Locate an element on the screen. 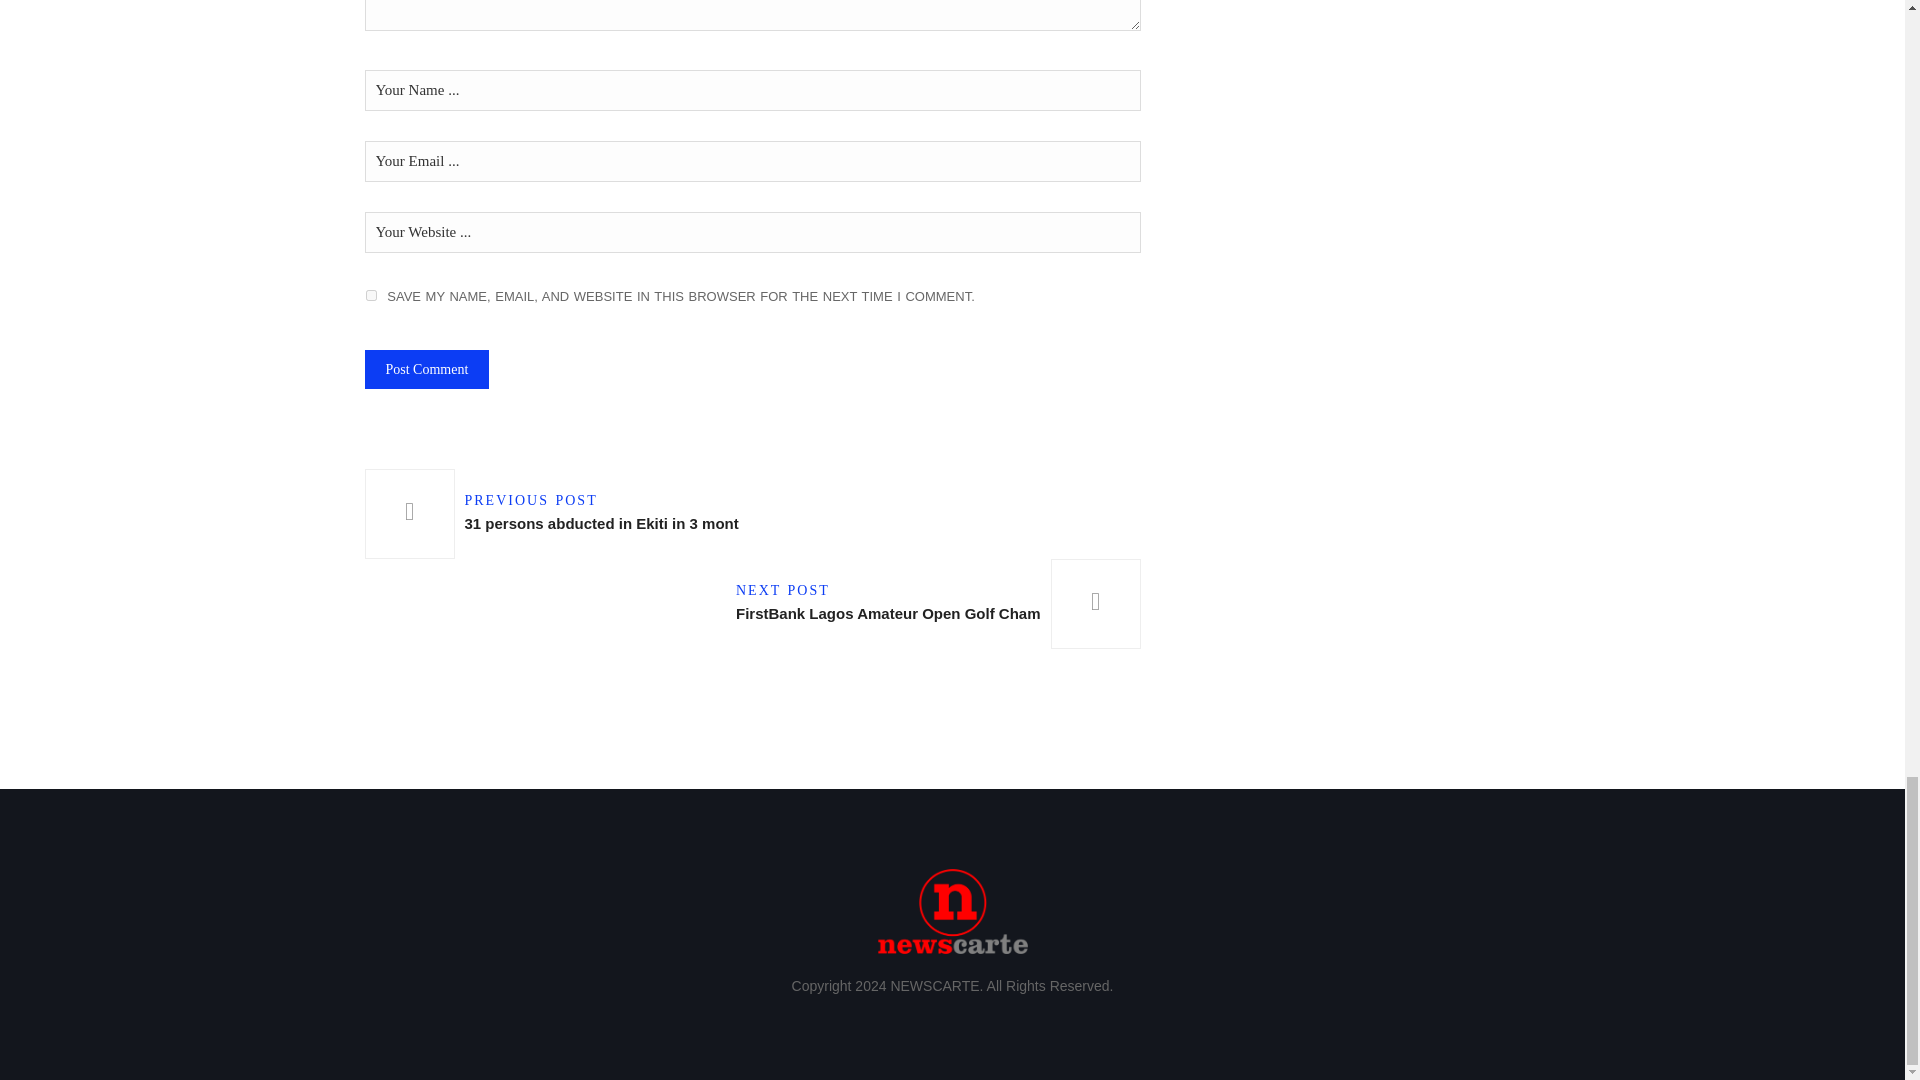  31 persons abducted in Ekiti in 3 months, N19.5m ransom paid is located at coordinates (932, 604).